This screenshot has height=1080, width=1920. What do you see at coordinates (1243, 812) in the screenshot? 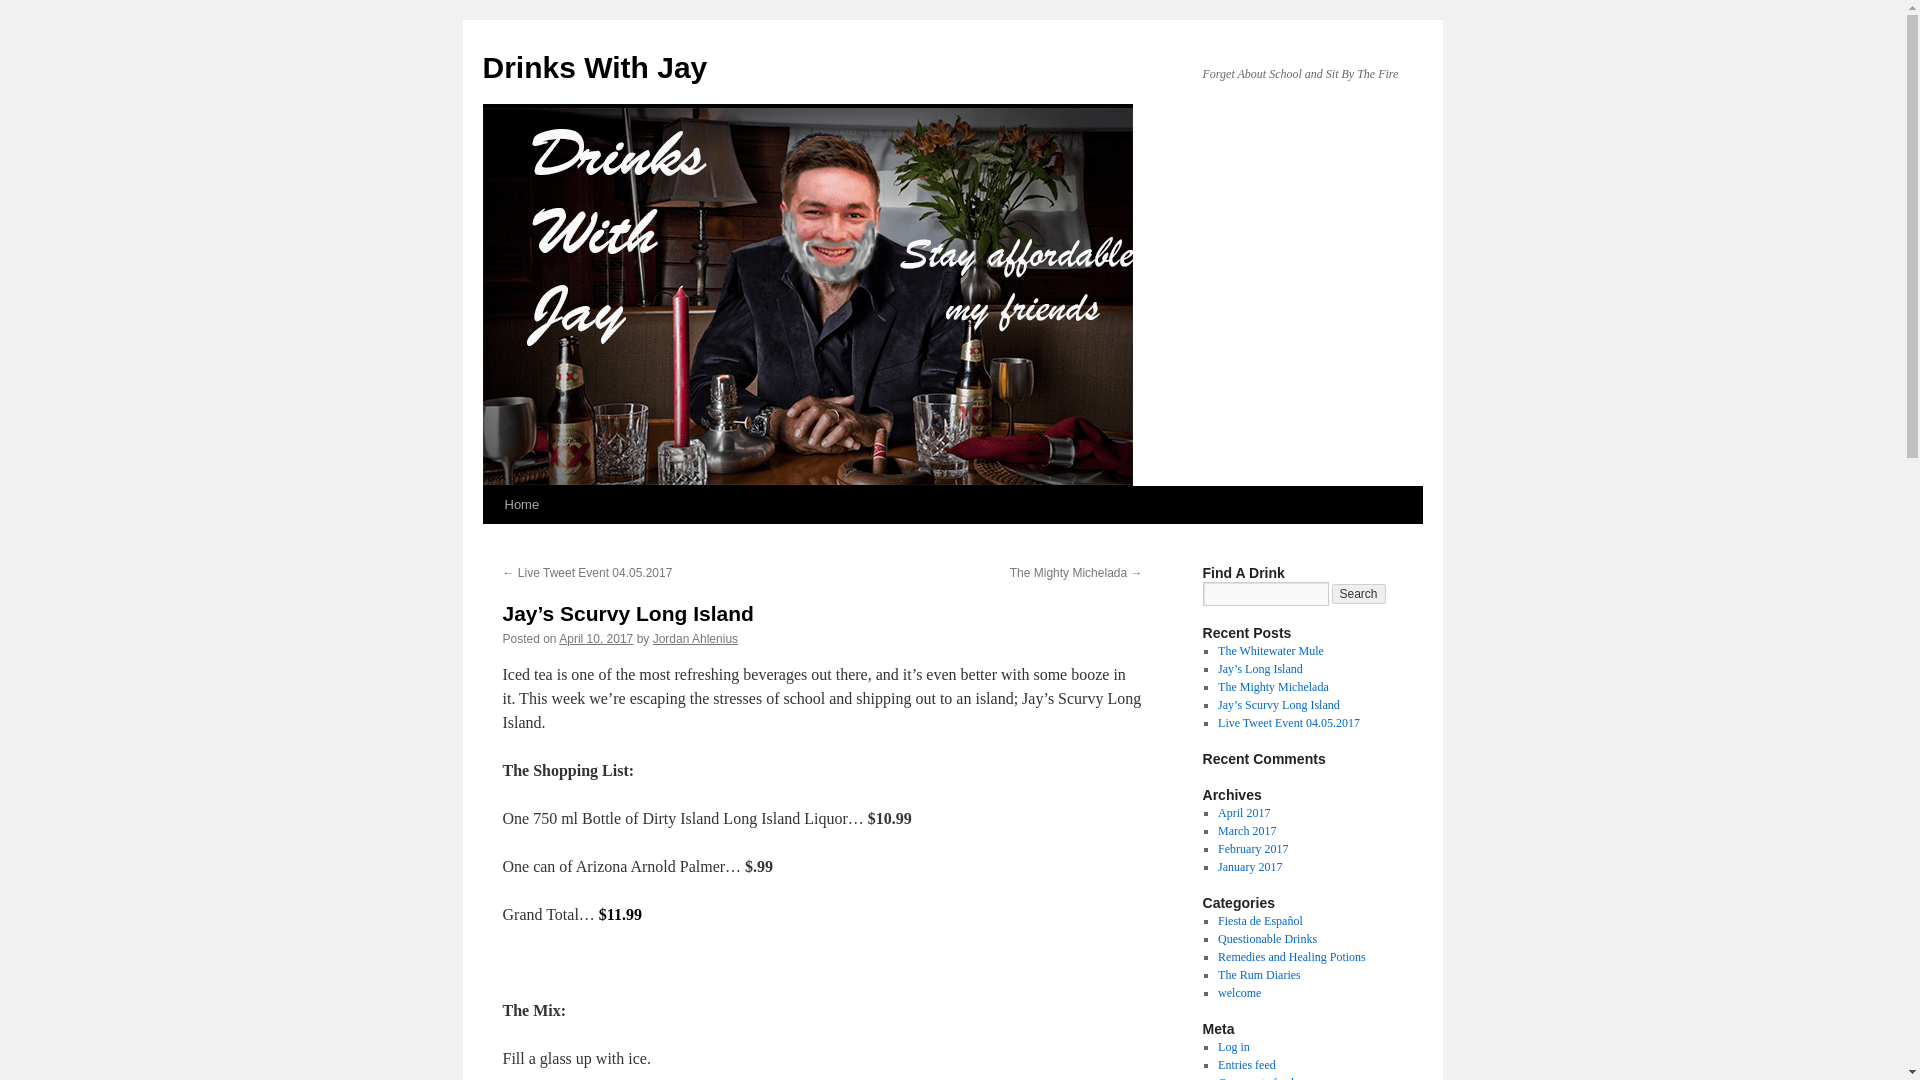
I see `April 2017` at bounding box center [1243, 812].